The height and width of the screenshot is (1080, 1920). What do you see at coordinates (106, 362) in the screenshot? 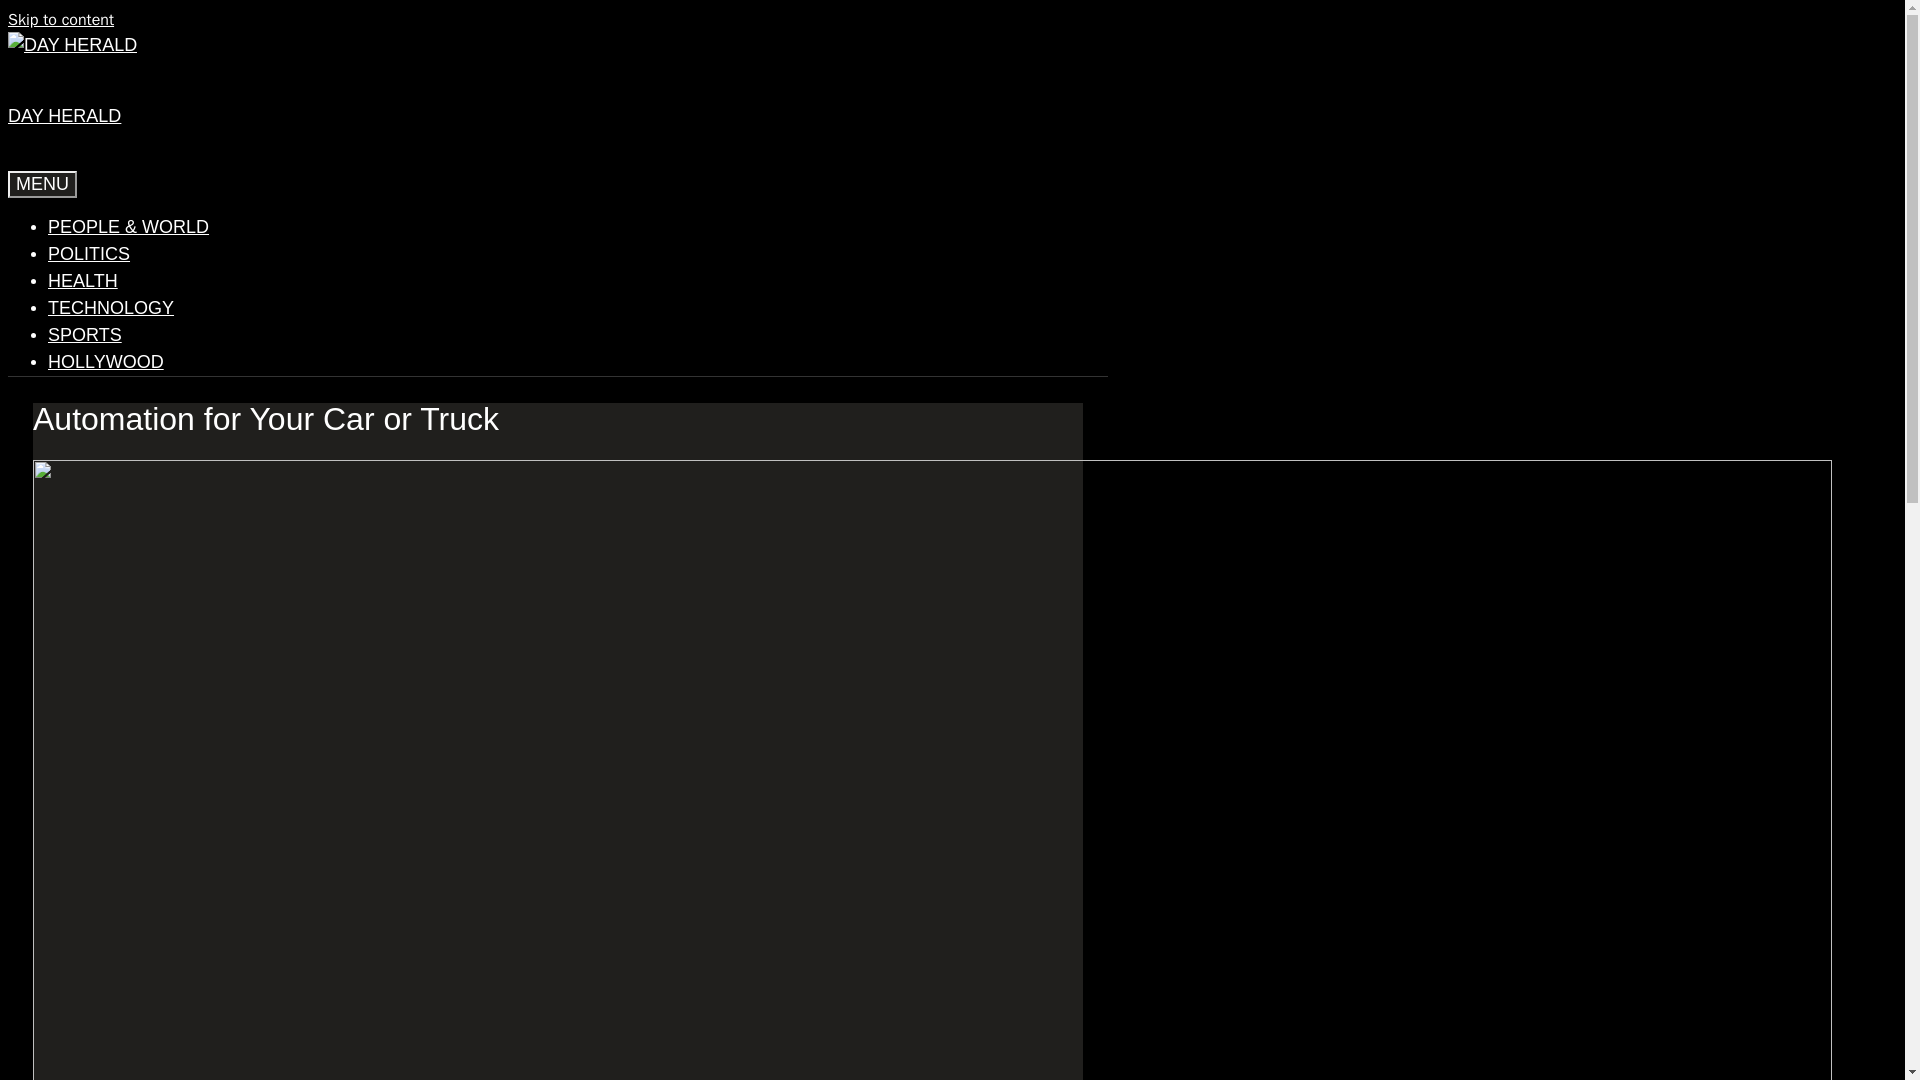
I see `HOLLYWOOD` at bounding box center [106, 362].